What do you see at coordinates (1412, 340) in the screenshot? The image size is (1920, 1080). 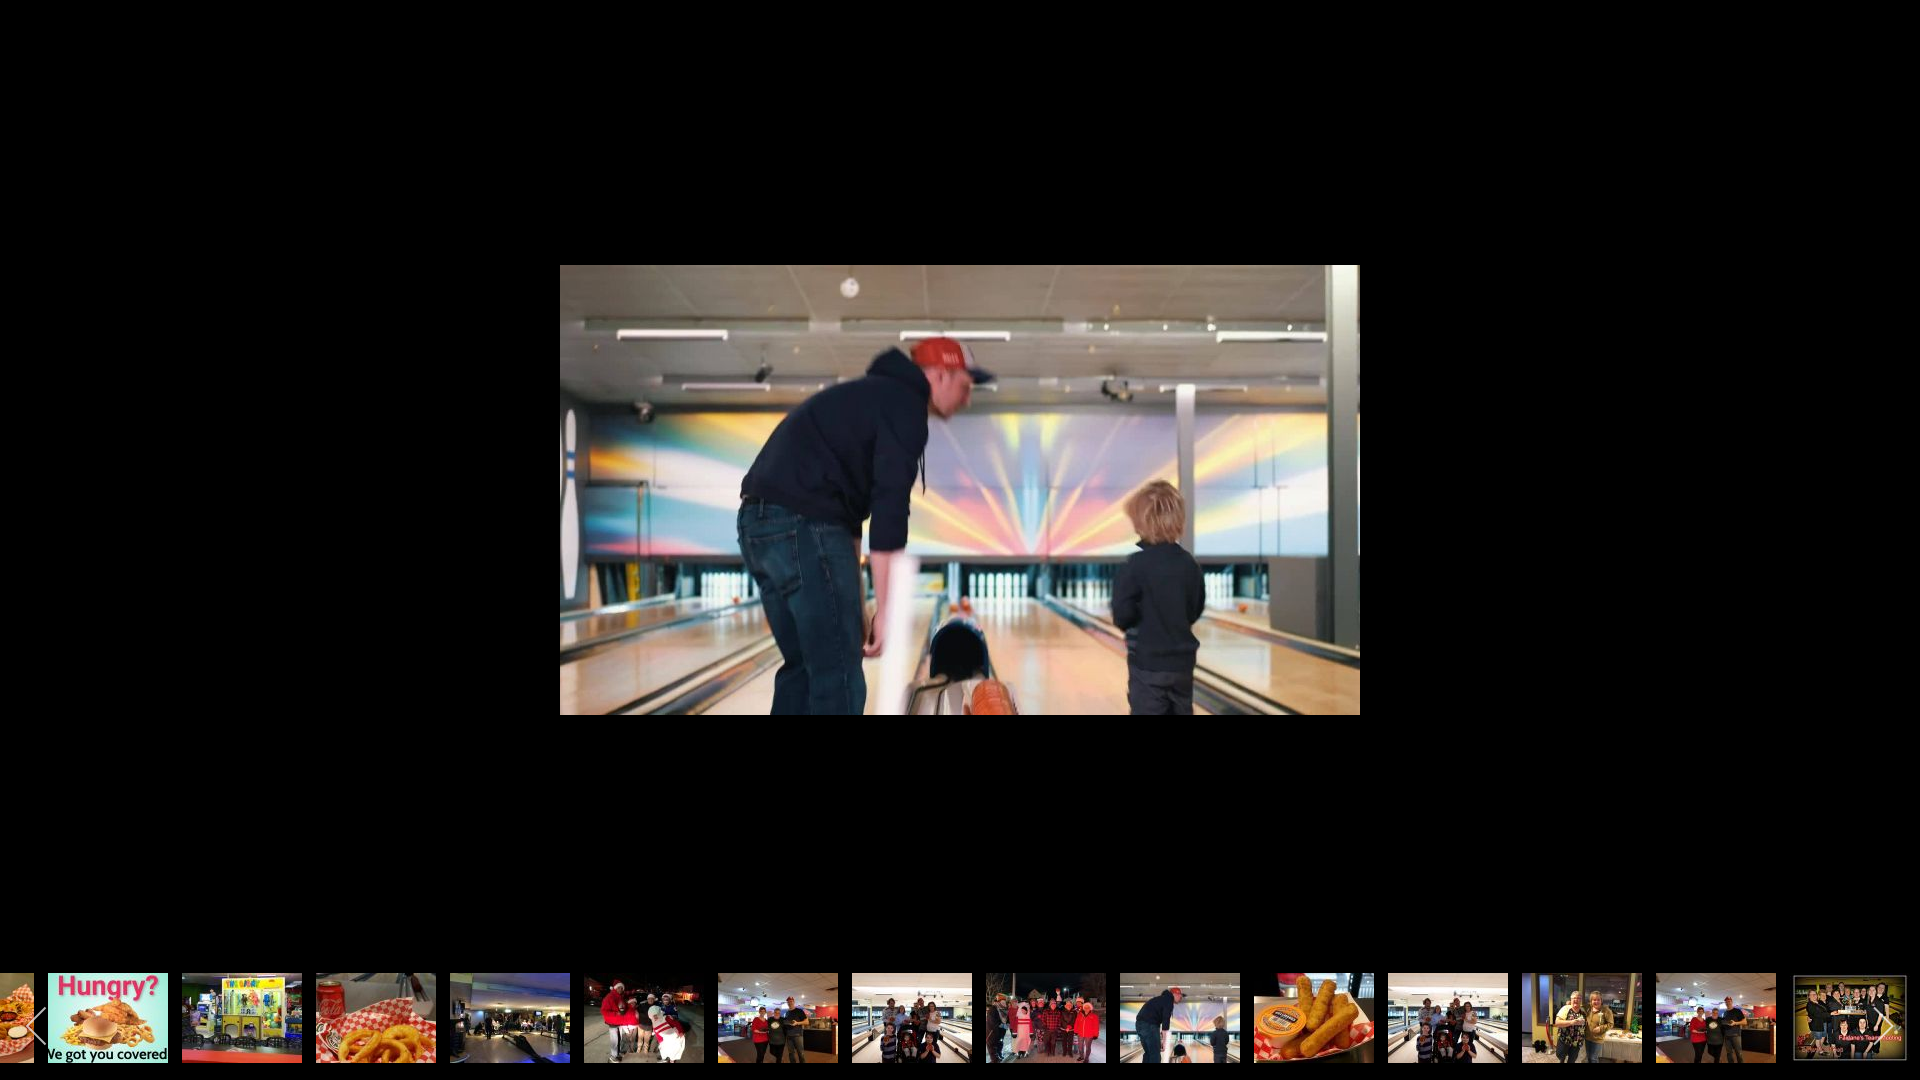 I see `bathurst7` at bounding box center [1412, 340].